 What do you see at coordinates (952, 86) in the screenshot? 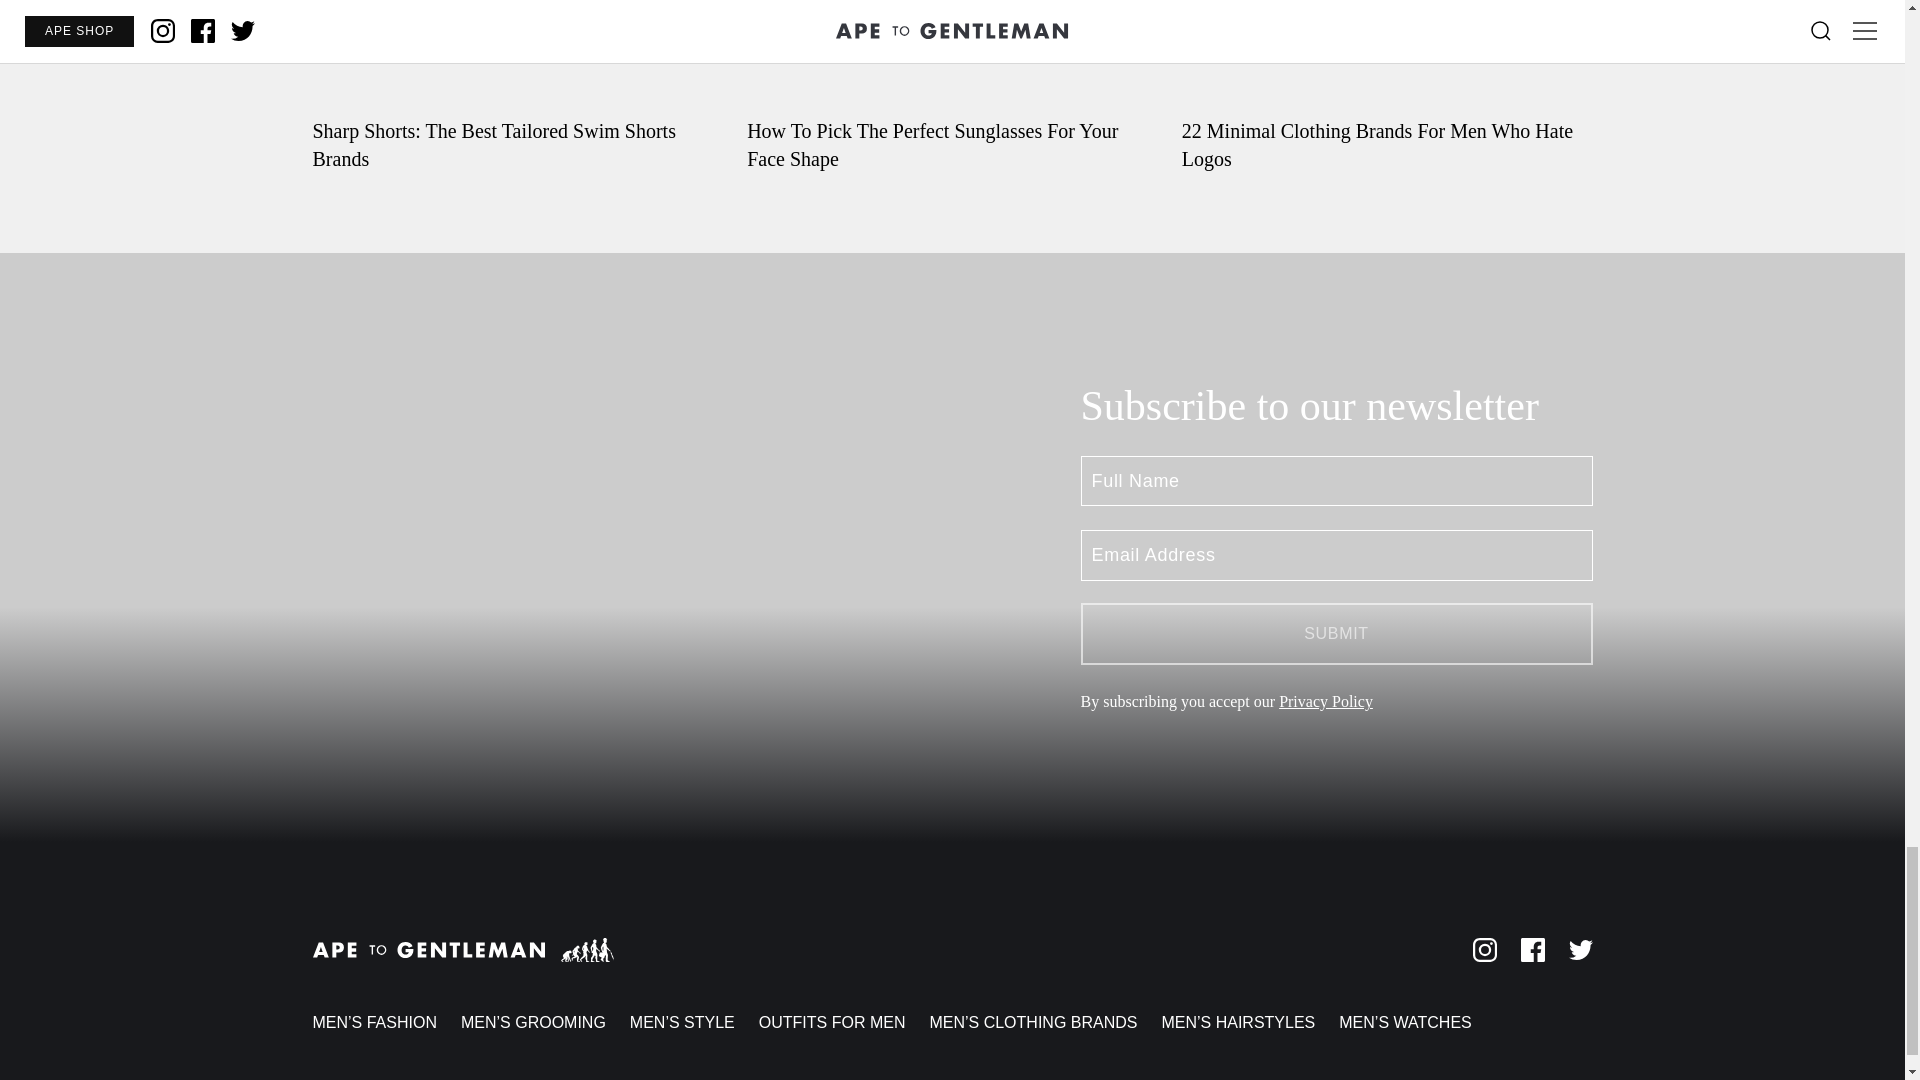
I see `How To Pick The Perfect Sunglasses For Your Face Shape` at bounding box center [952, 86].